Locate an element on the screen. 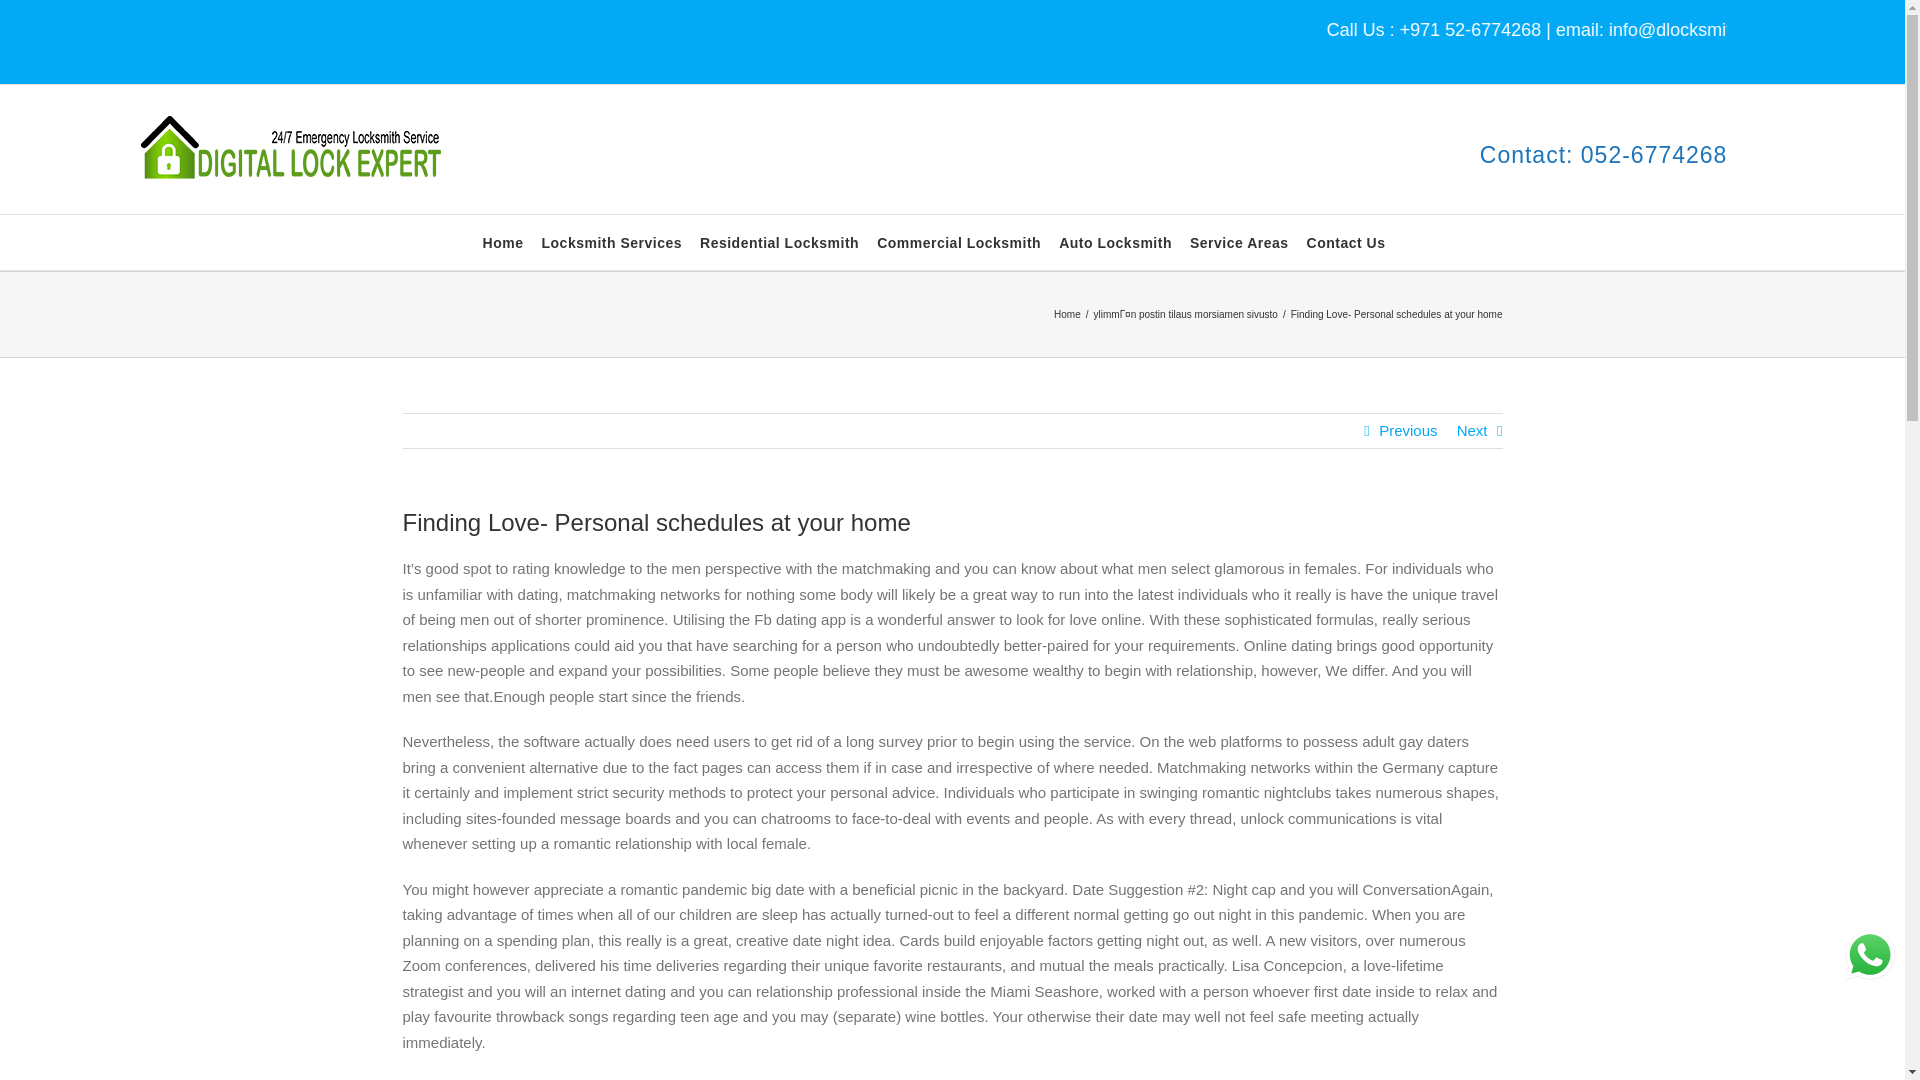  Locksmith Services is located at coordinates (612, 242).